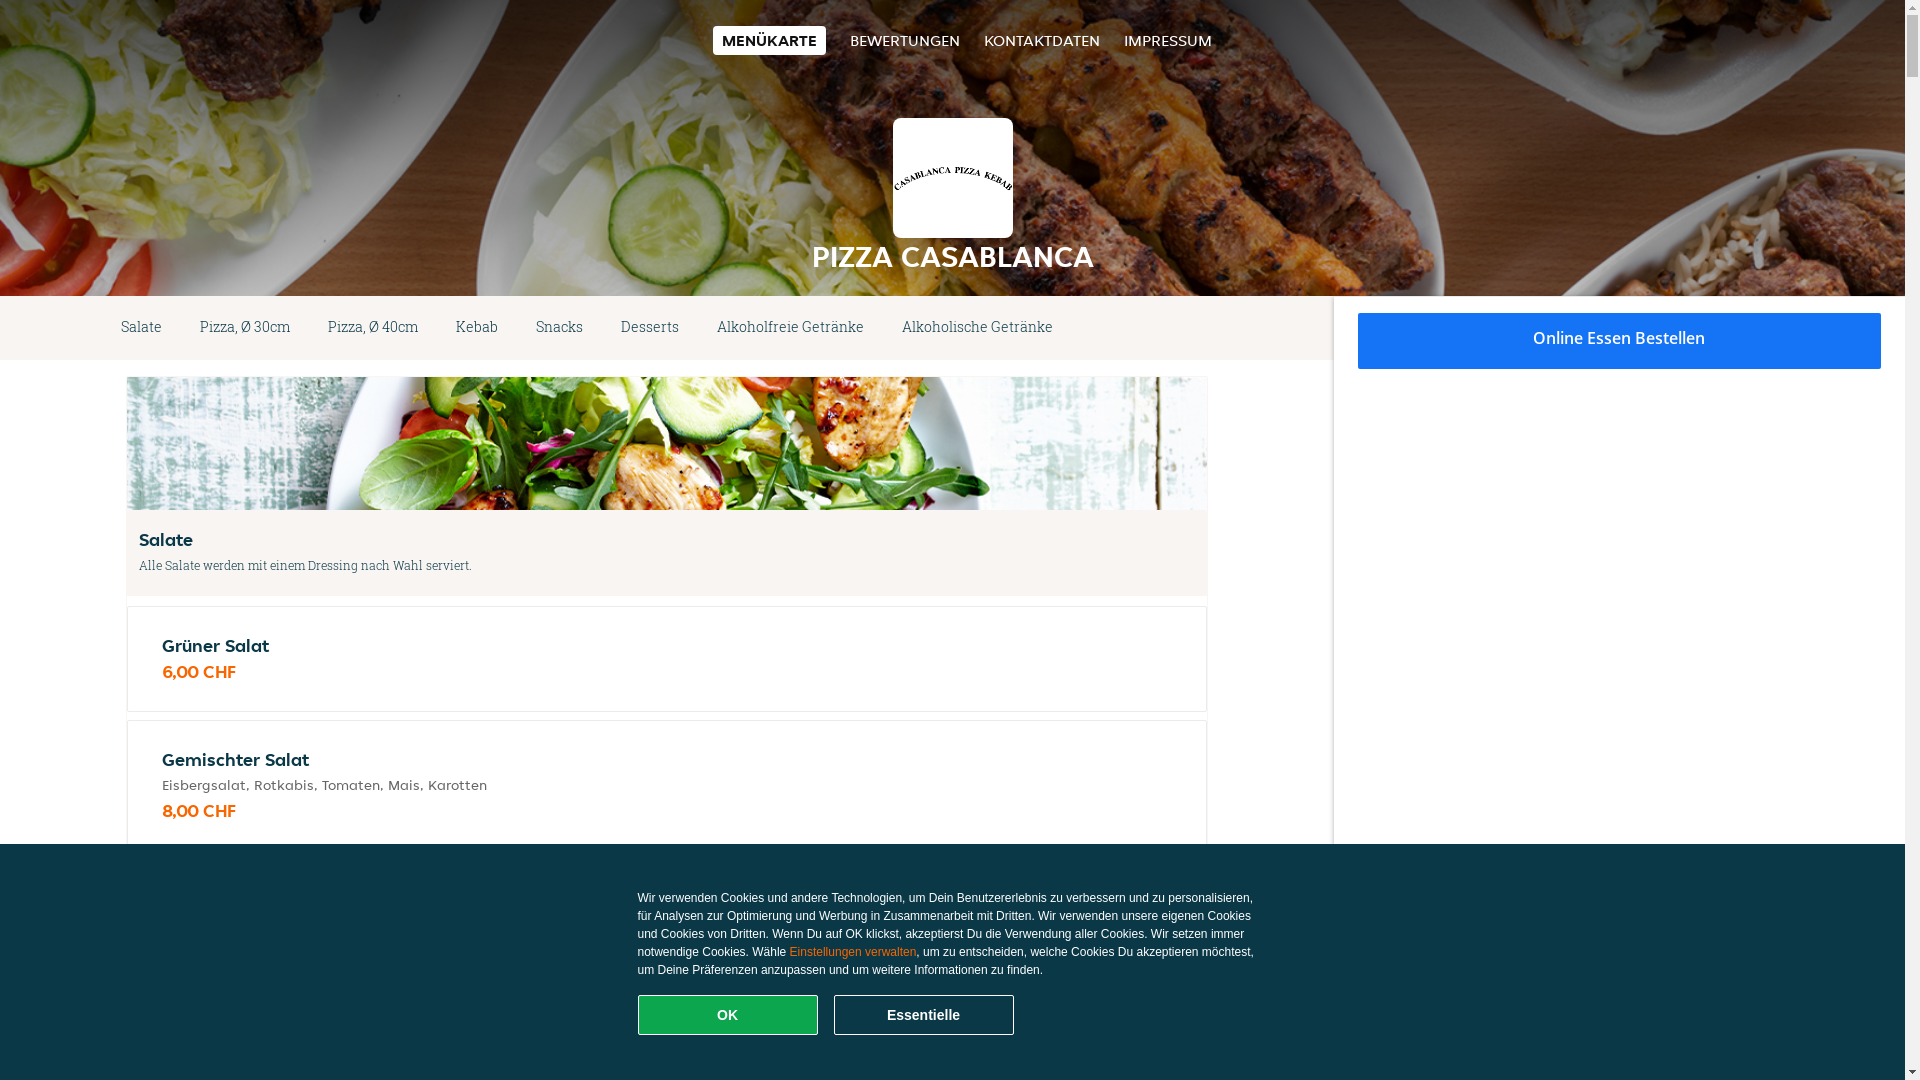  I want to click on BEWERTUNGEN, so click(905, 40).